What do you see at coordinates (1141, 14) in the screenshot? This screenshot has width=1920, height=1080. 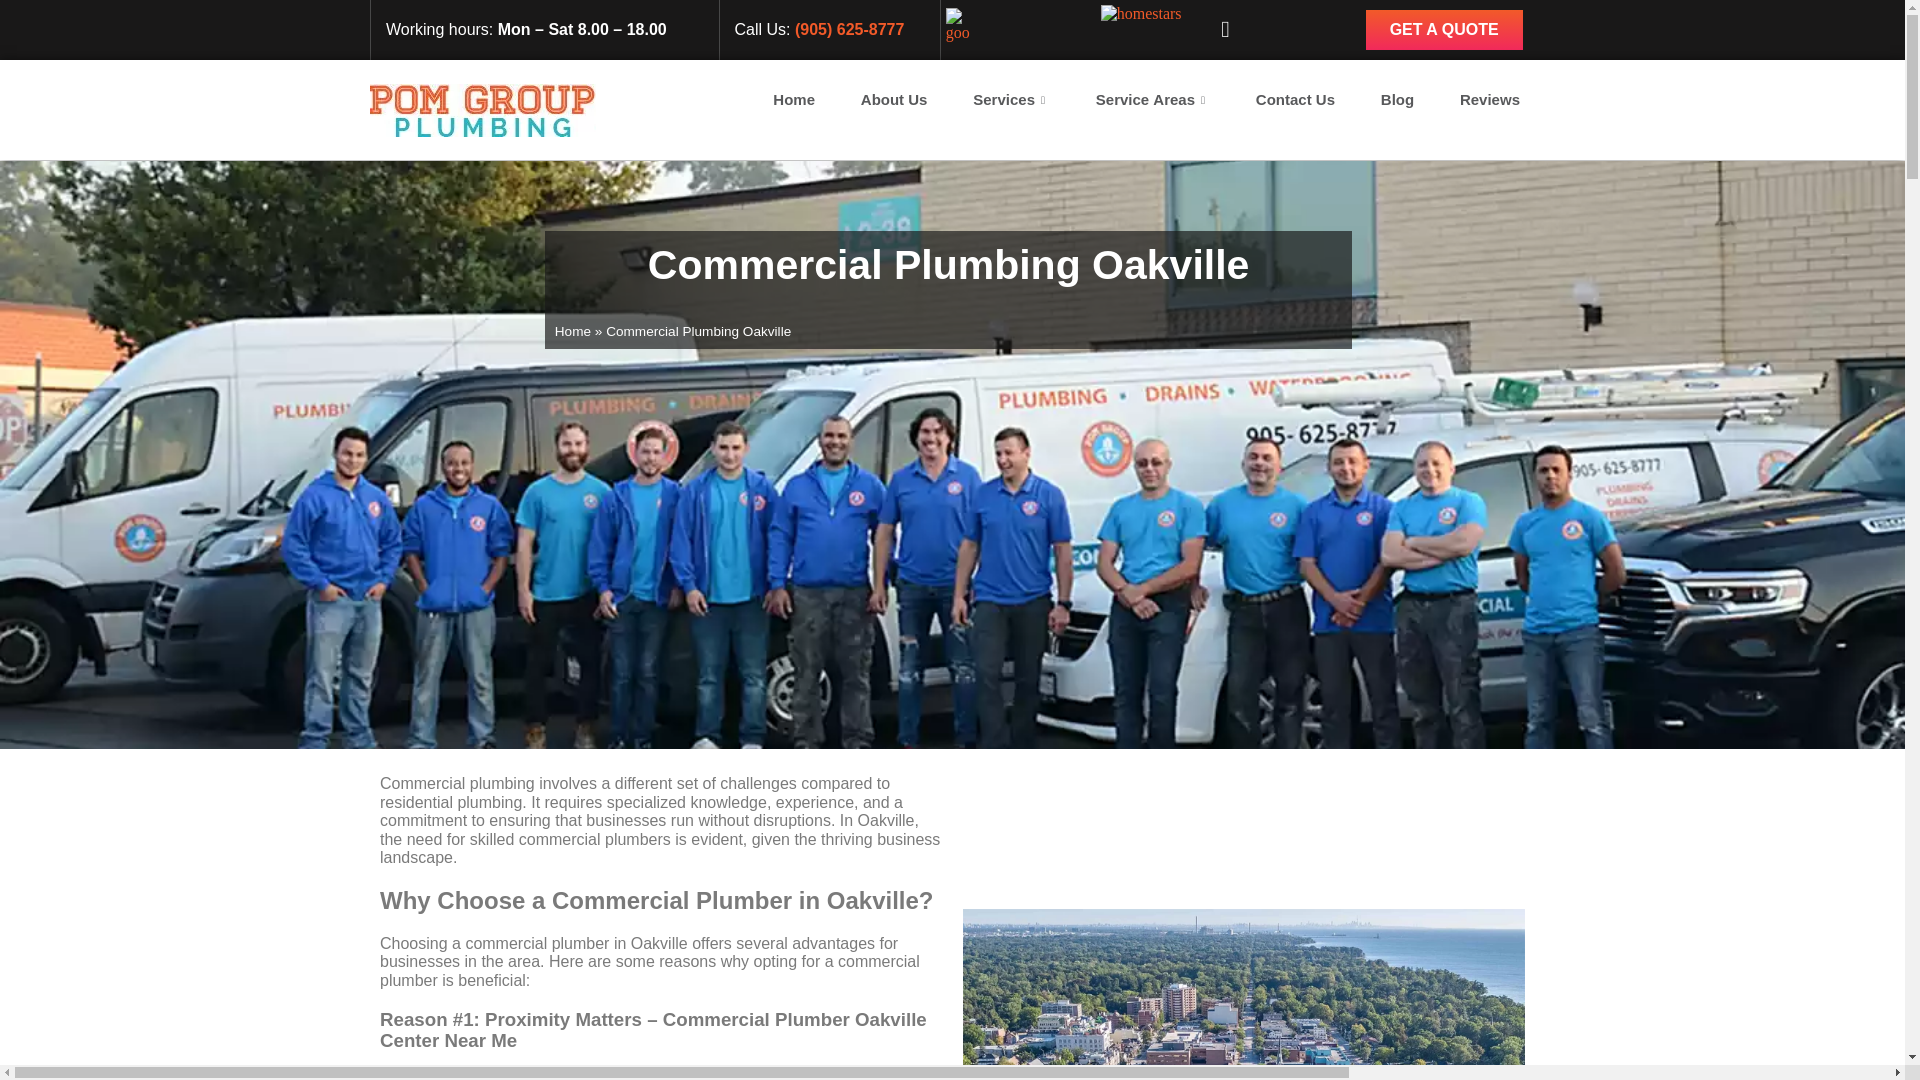 I see `homestars` at bounding box center [1141, 14].